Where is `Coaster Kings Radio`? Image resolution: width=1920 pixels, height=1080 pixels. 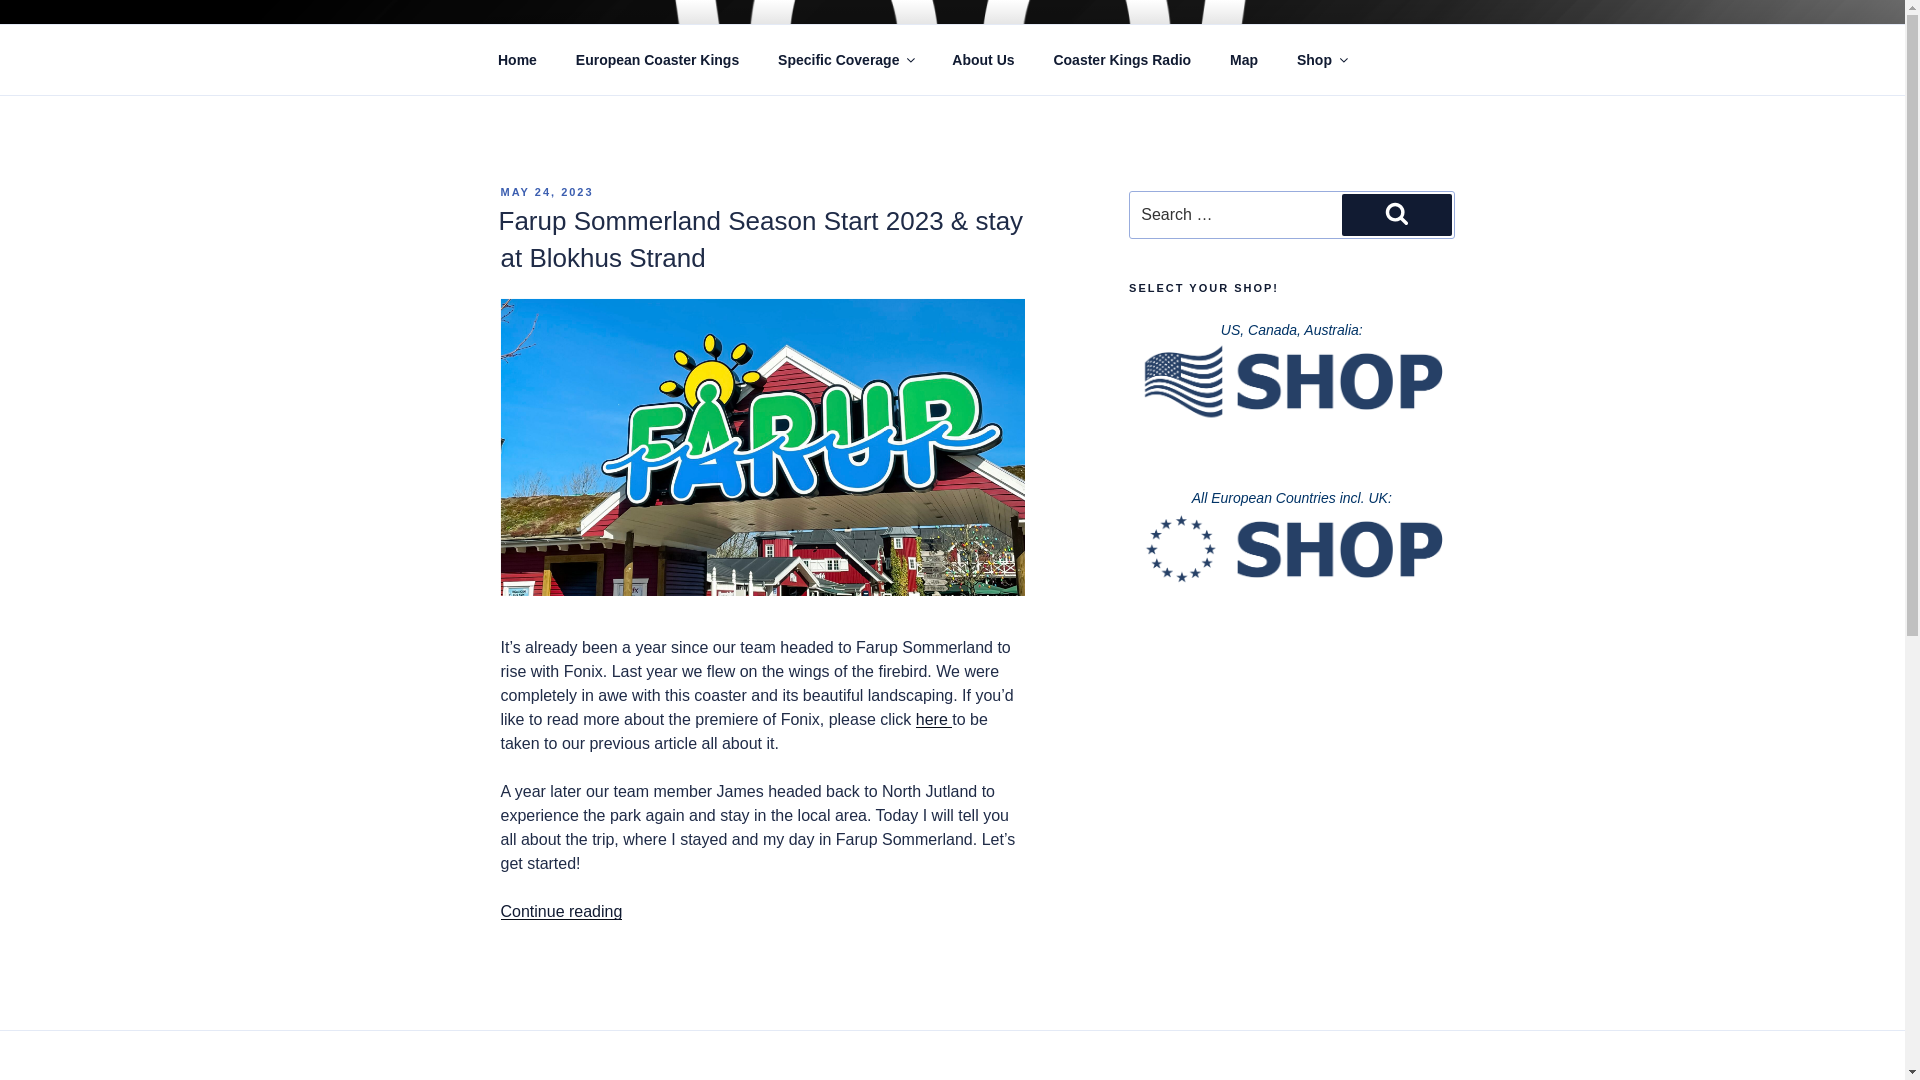
Coaster Kings Radio is located at coordinates (1122, 60).